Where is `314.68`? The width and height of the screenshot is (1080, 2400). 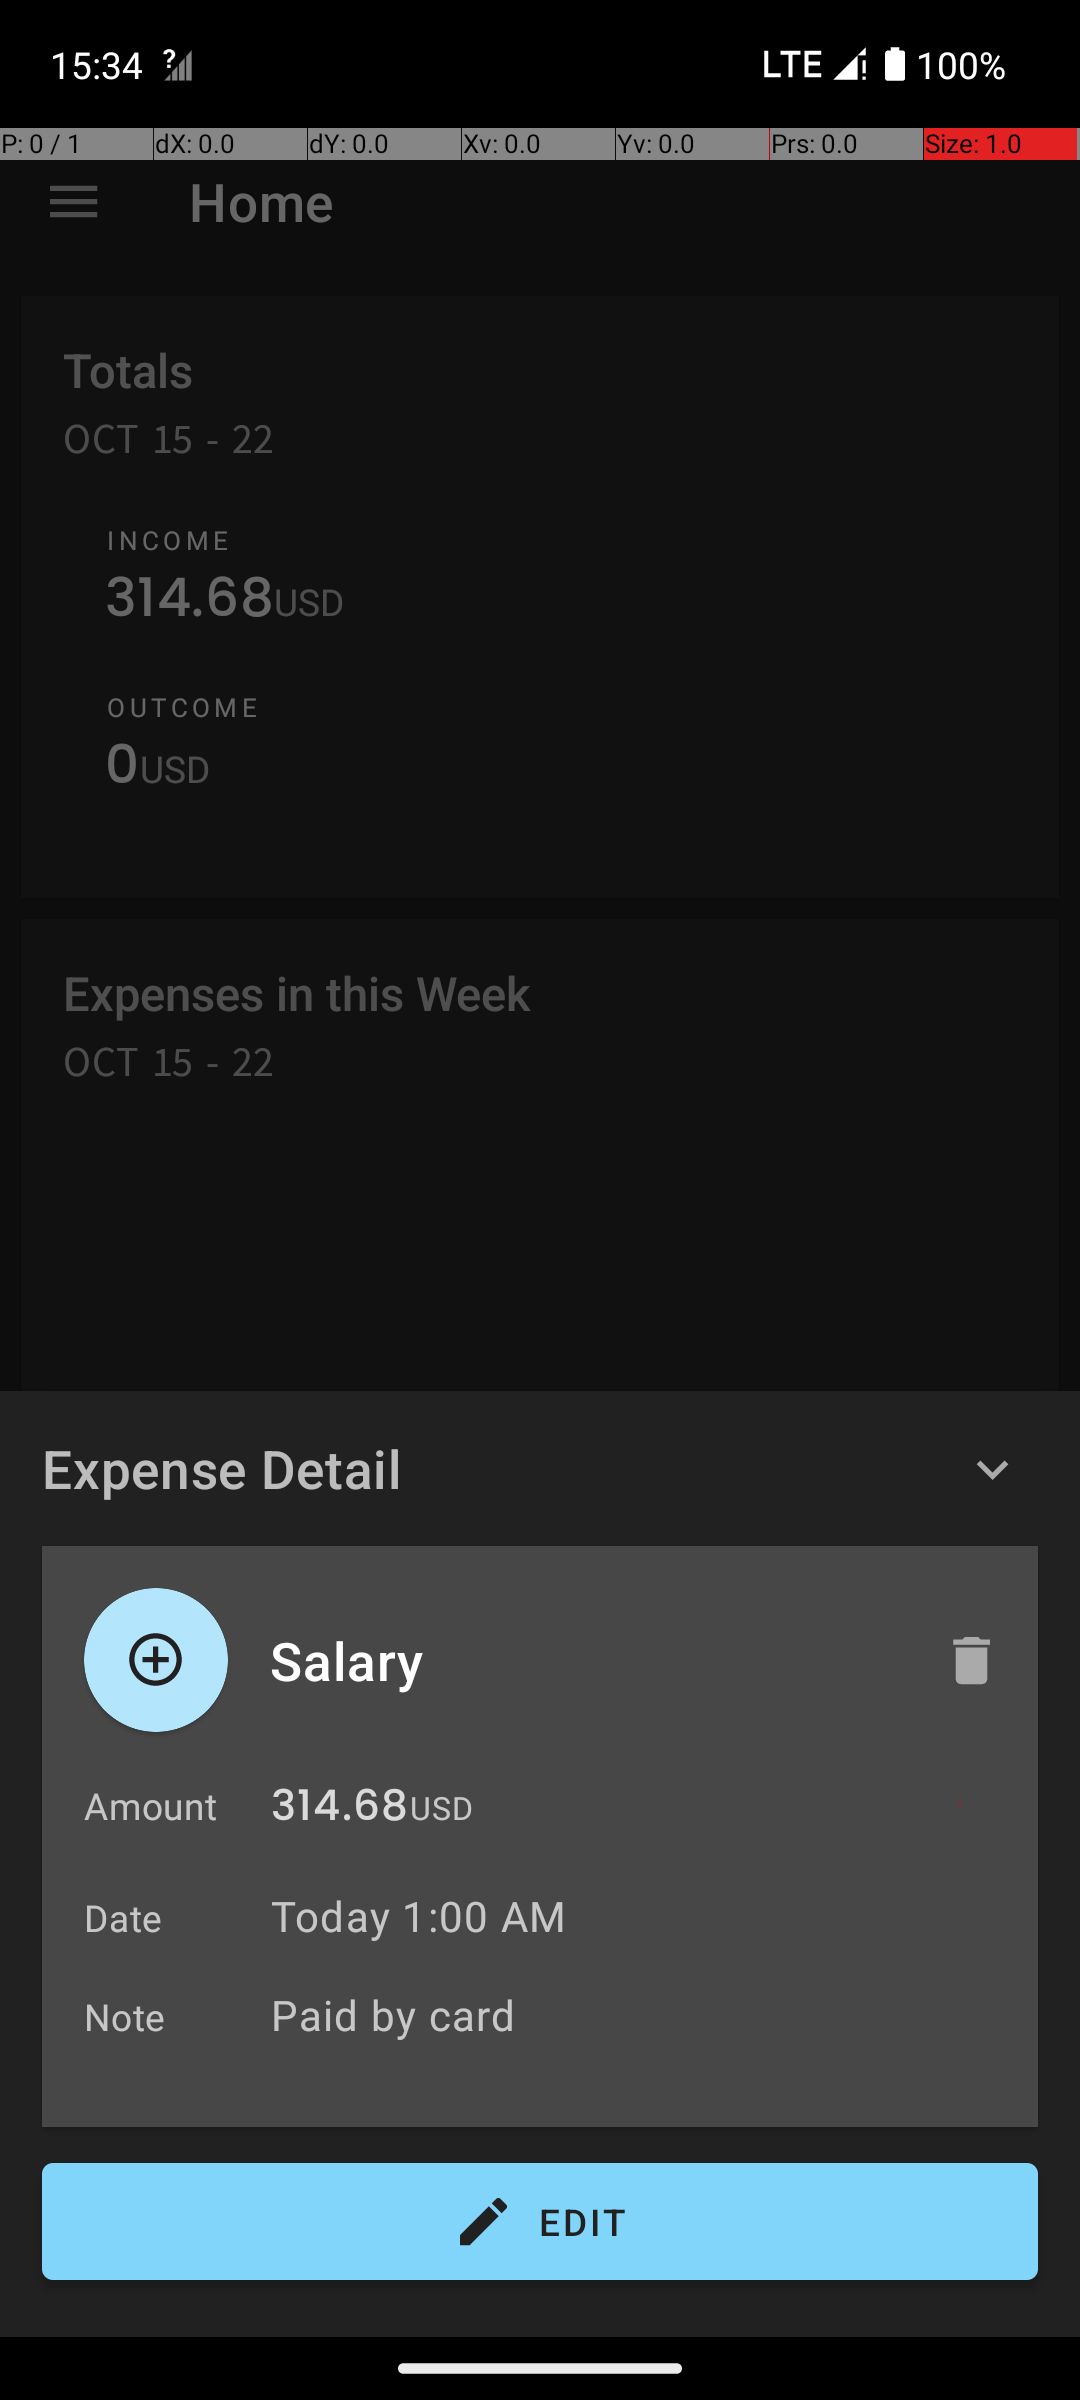
314.68 is located at coordinates (340, 1810).